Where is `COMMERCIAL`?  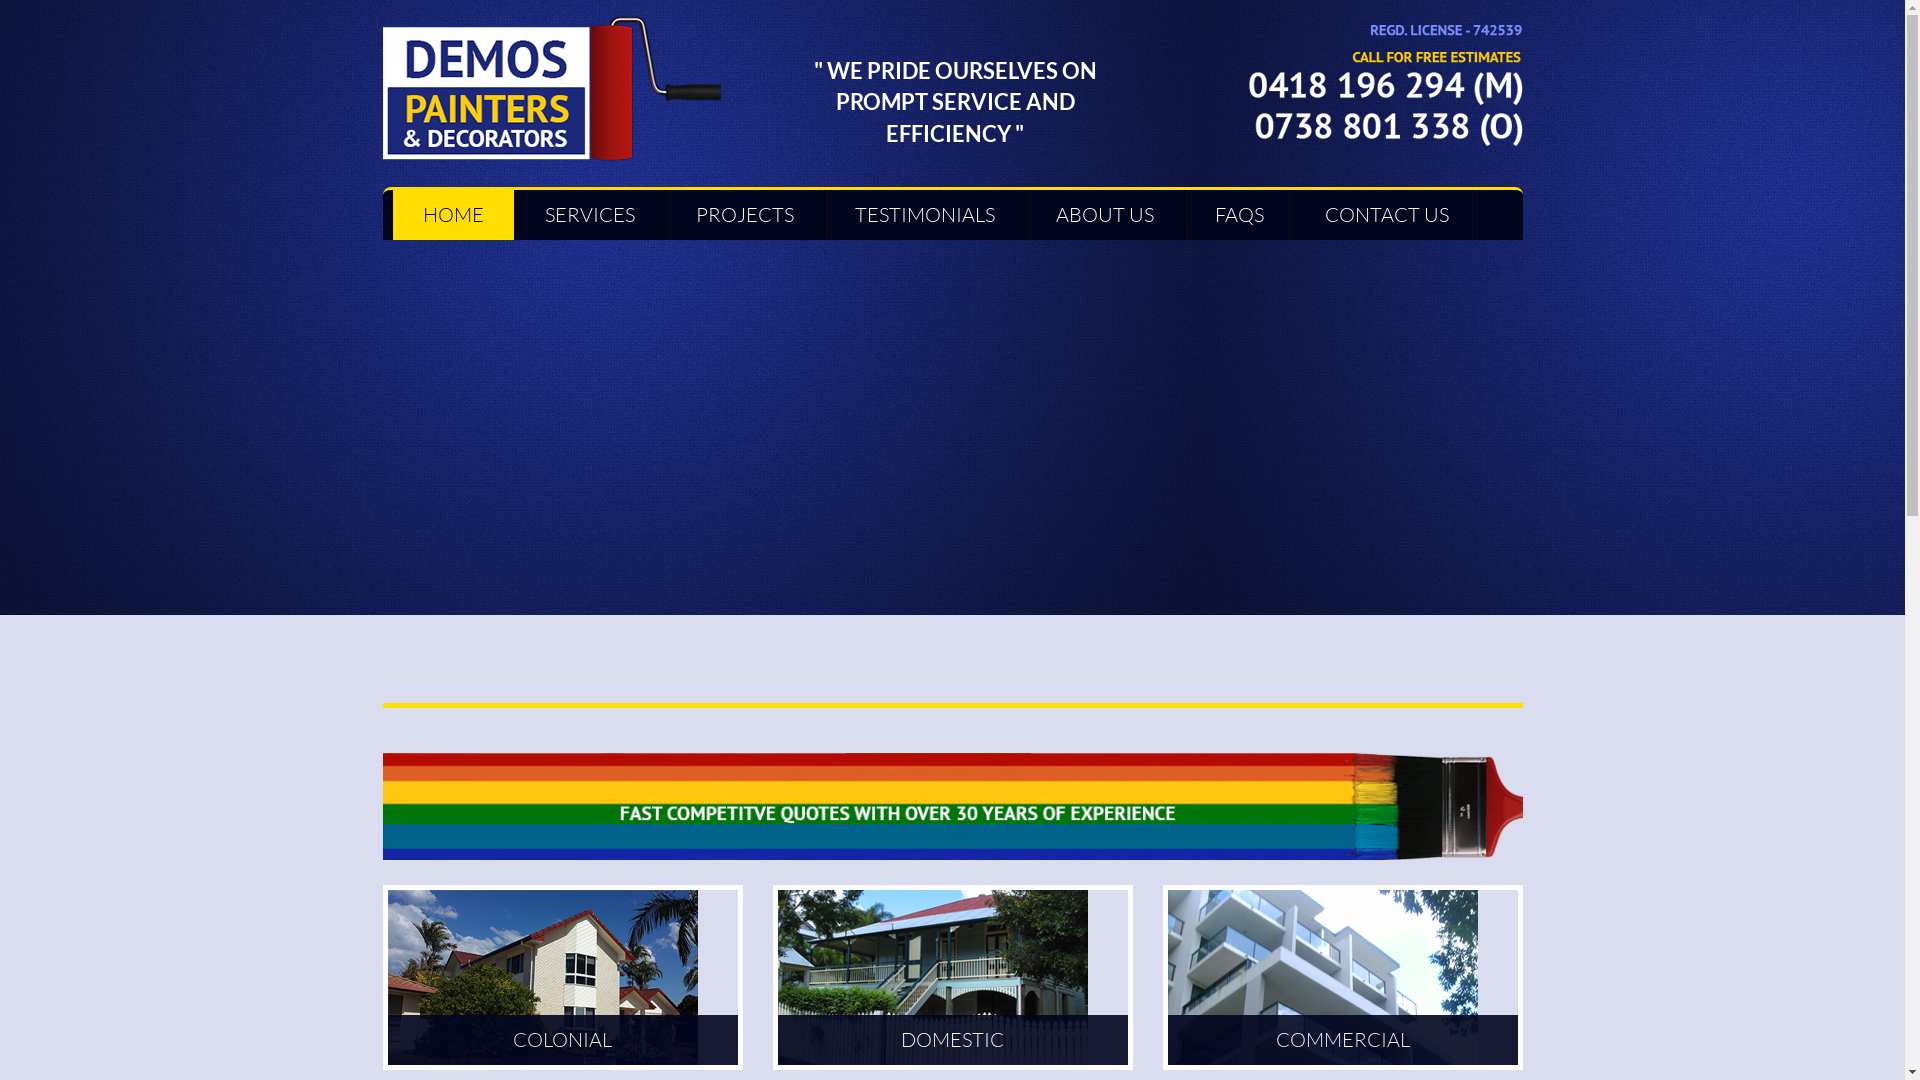 COMMERCIAL is located at coordinates (1342, 978).